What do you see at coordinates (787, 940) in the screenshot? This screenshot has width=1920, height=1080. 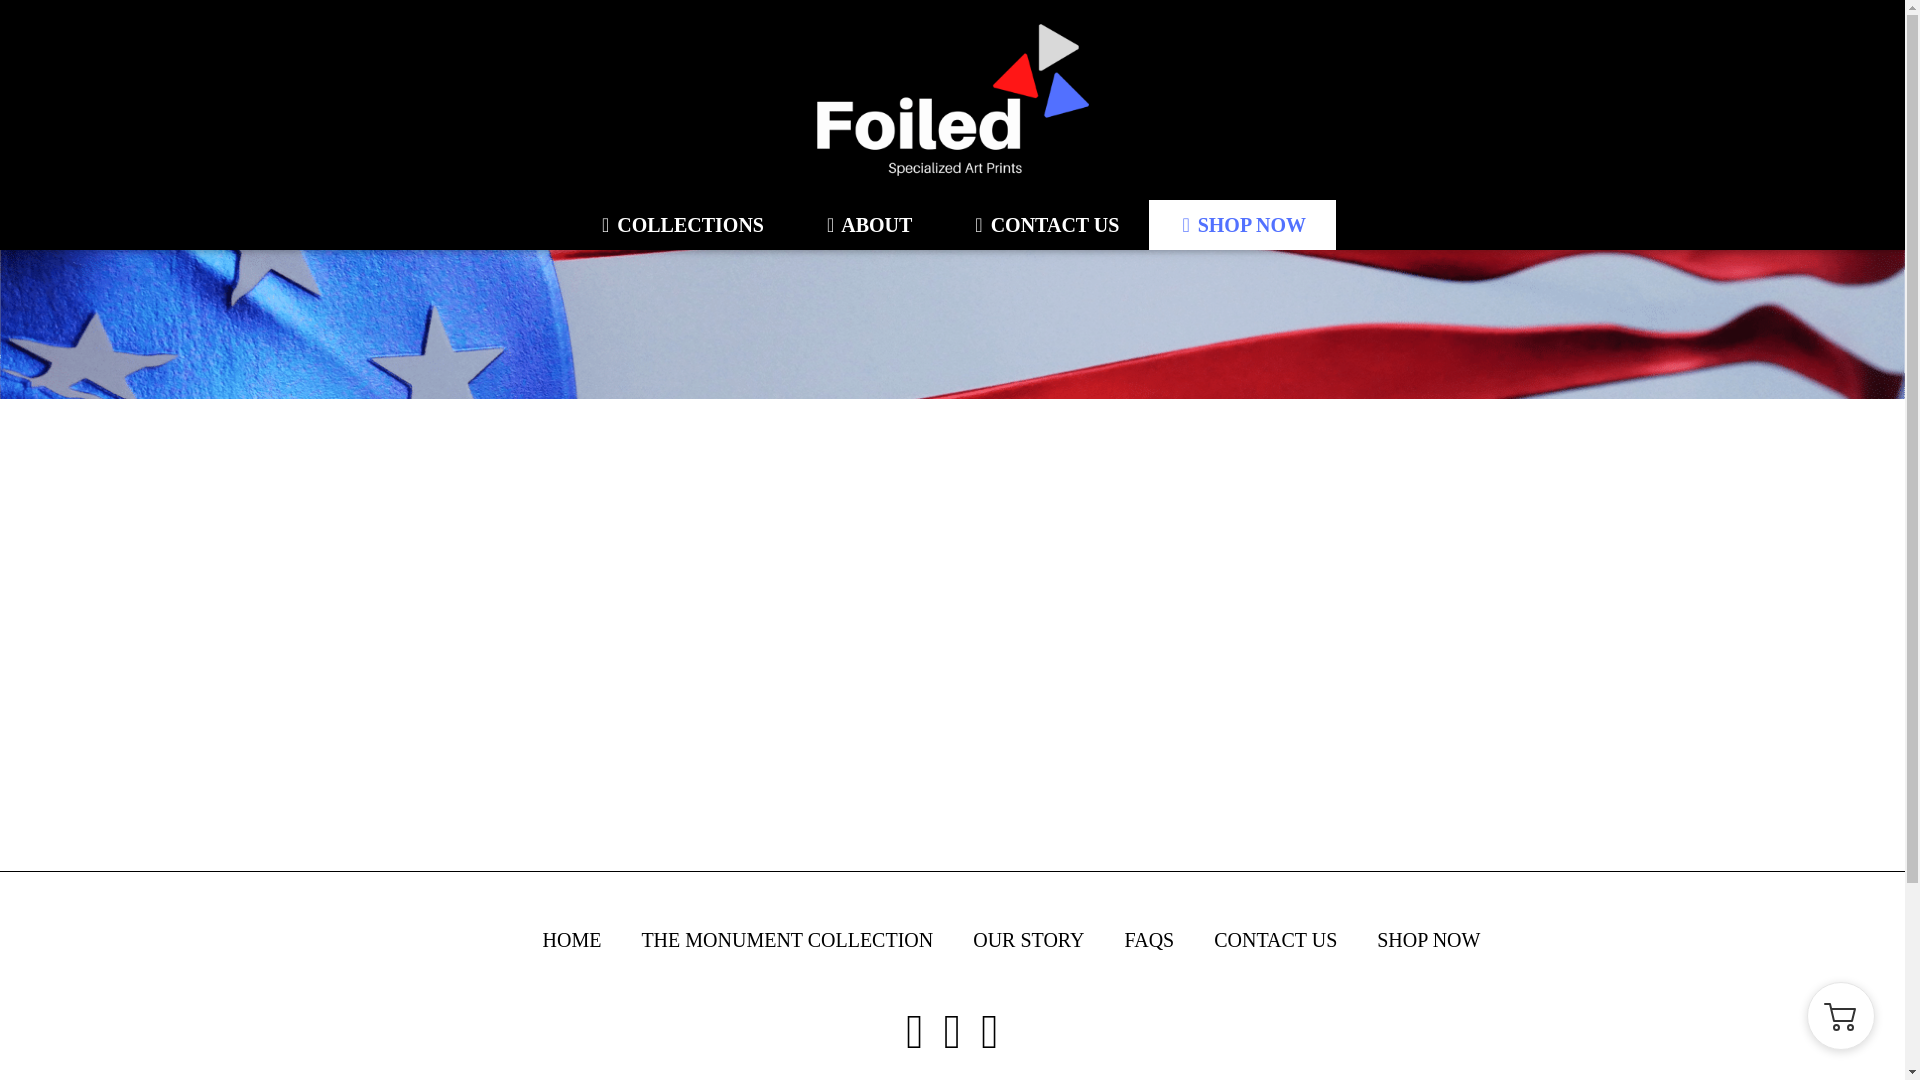 I see `THE MONUMENT COLLECTION` at bounding box center [787, 940].